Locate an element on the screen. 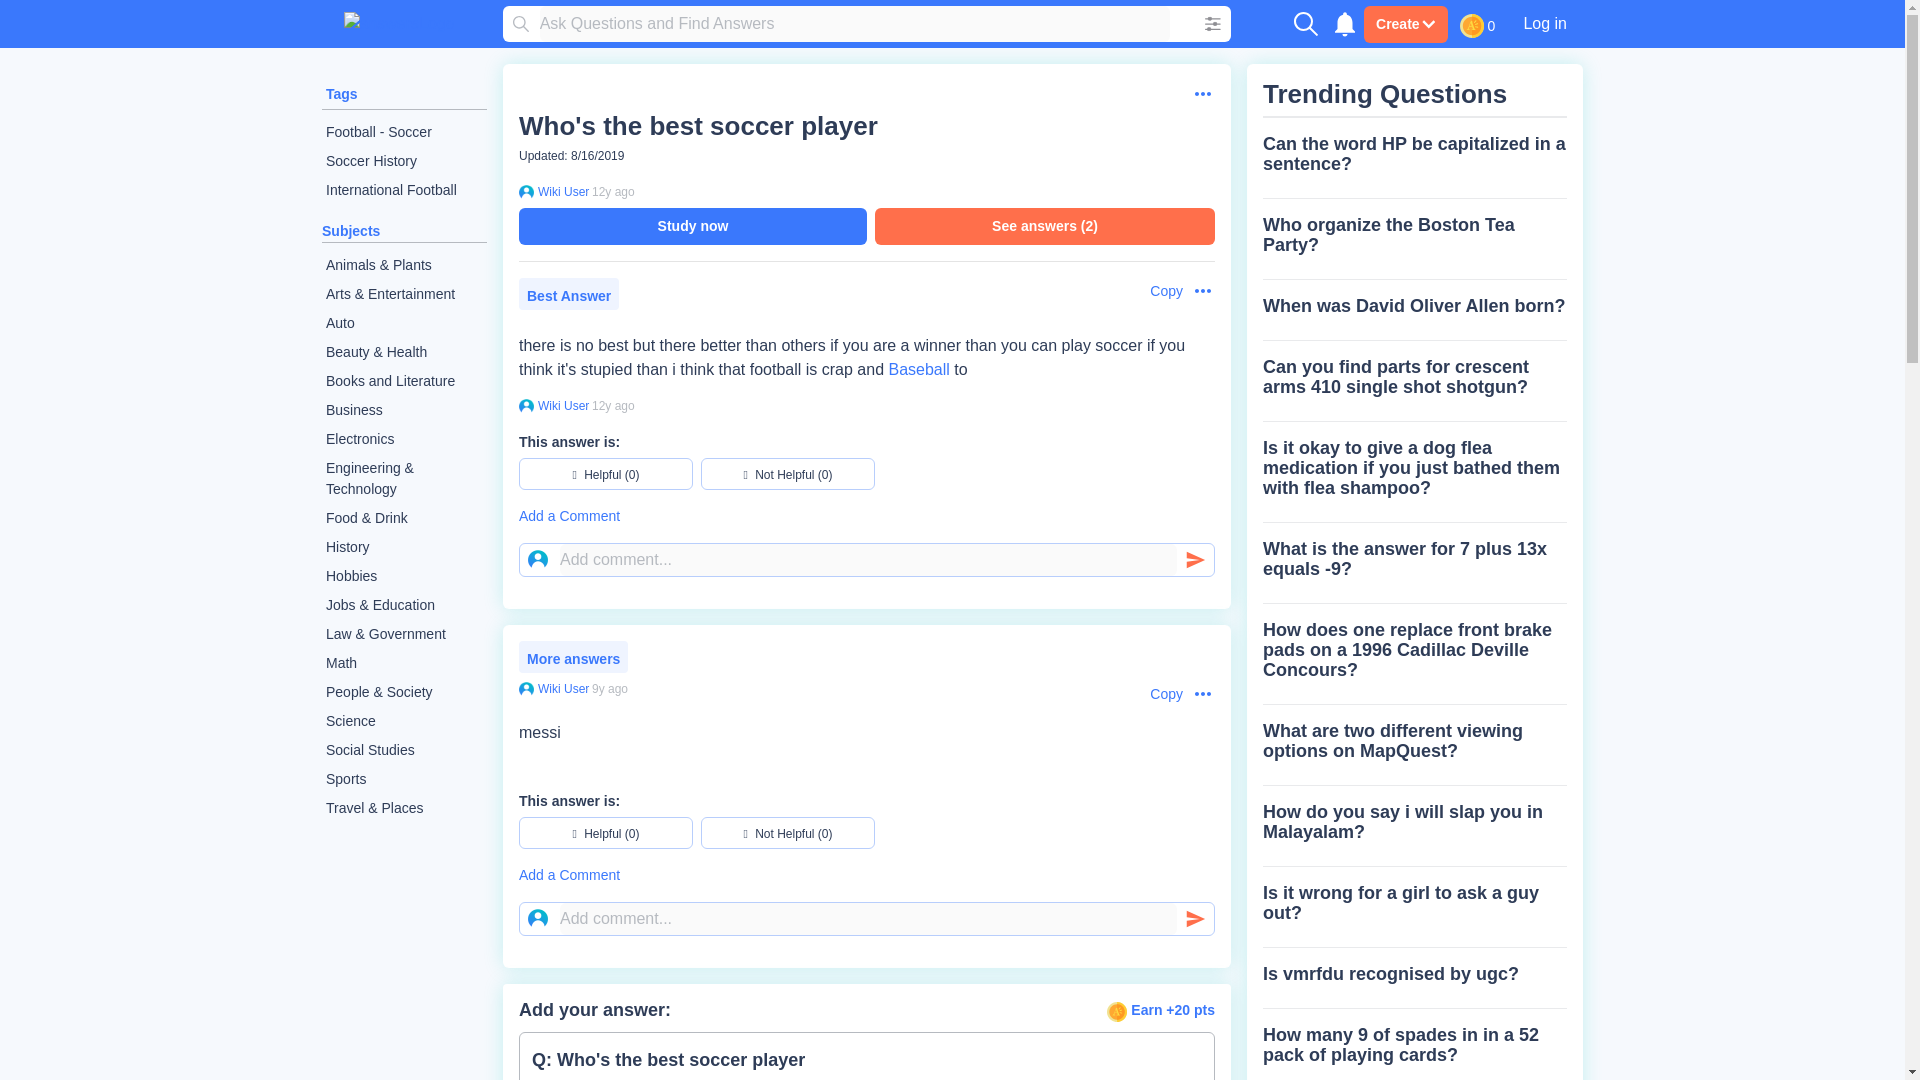 The image size is (1920, 1080). Hobbies is located at coordinates (404, 576).